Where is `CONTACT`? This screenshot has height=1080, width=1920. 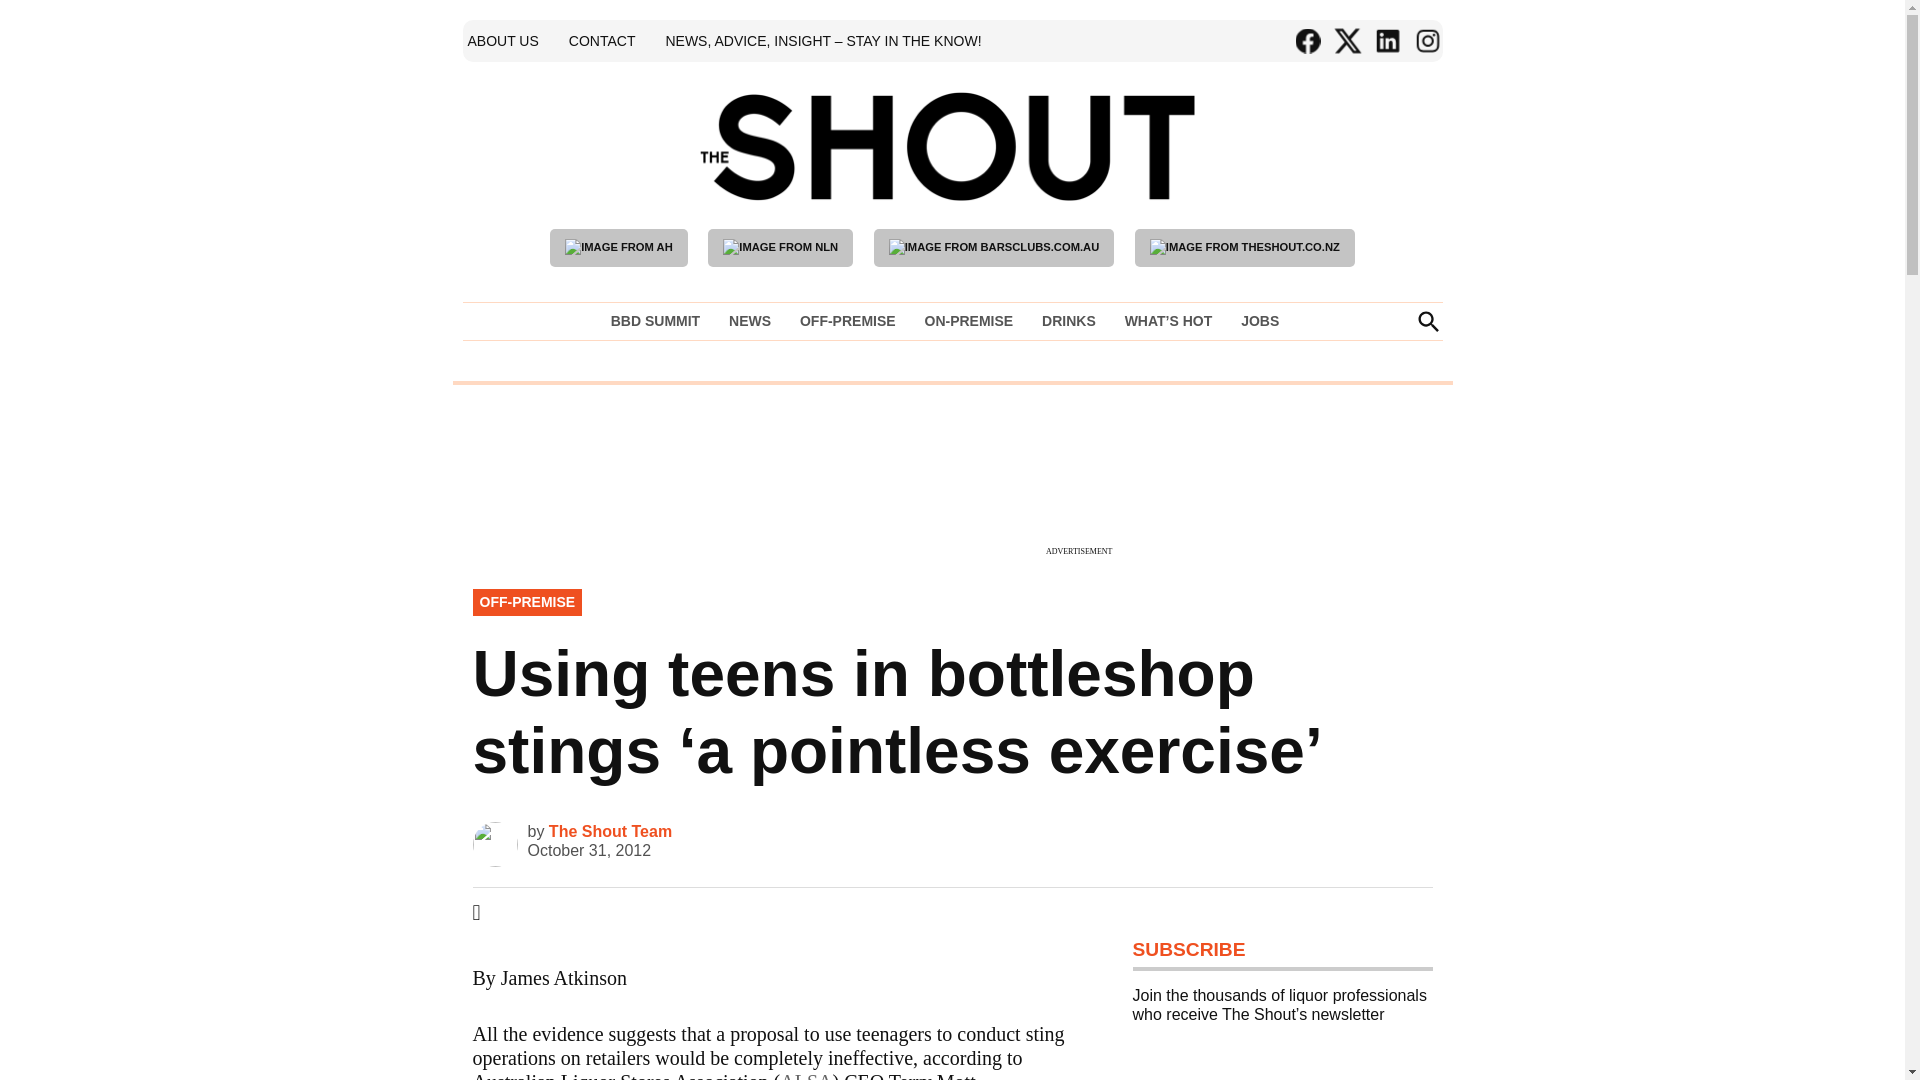
CONTACT is located at coordinates (602, 40).